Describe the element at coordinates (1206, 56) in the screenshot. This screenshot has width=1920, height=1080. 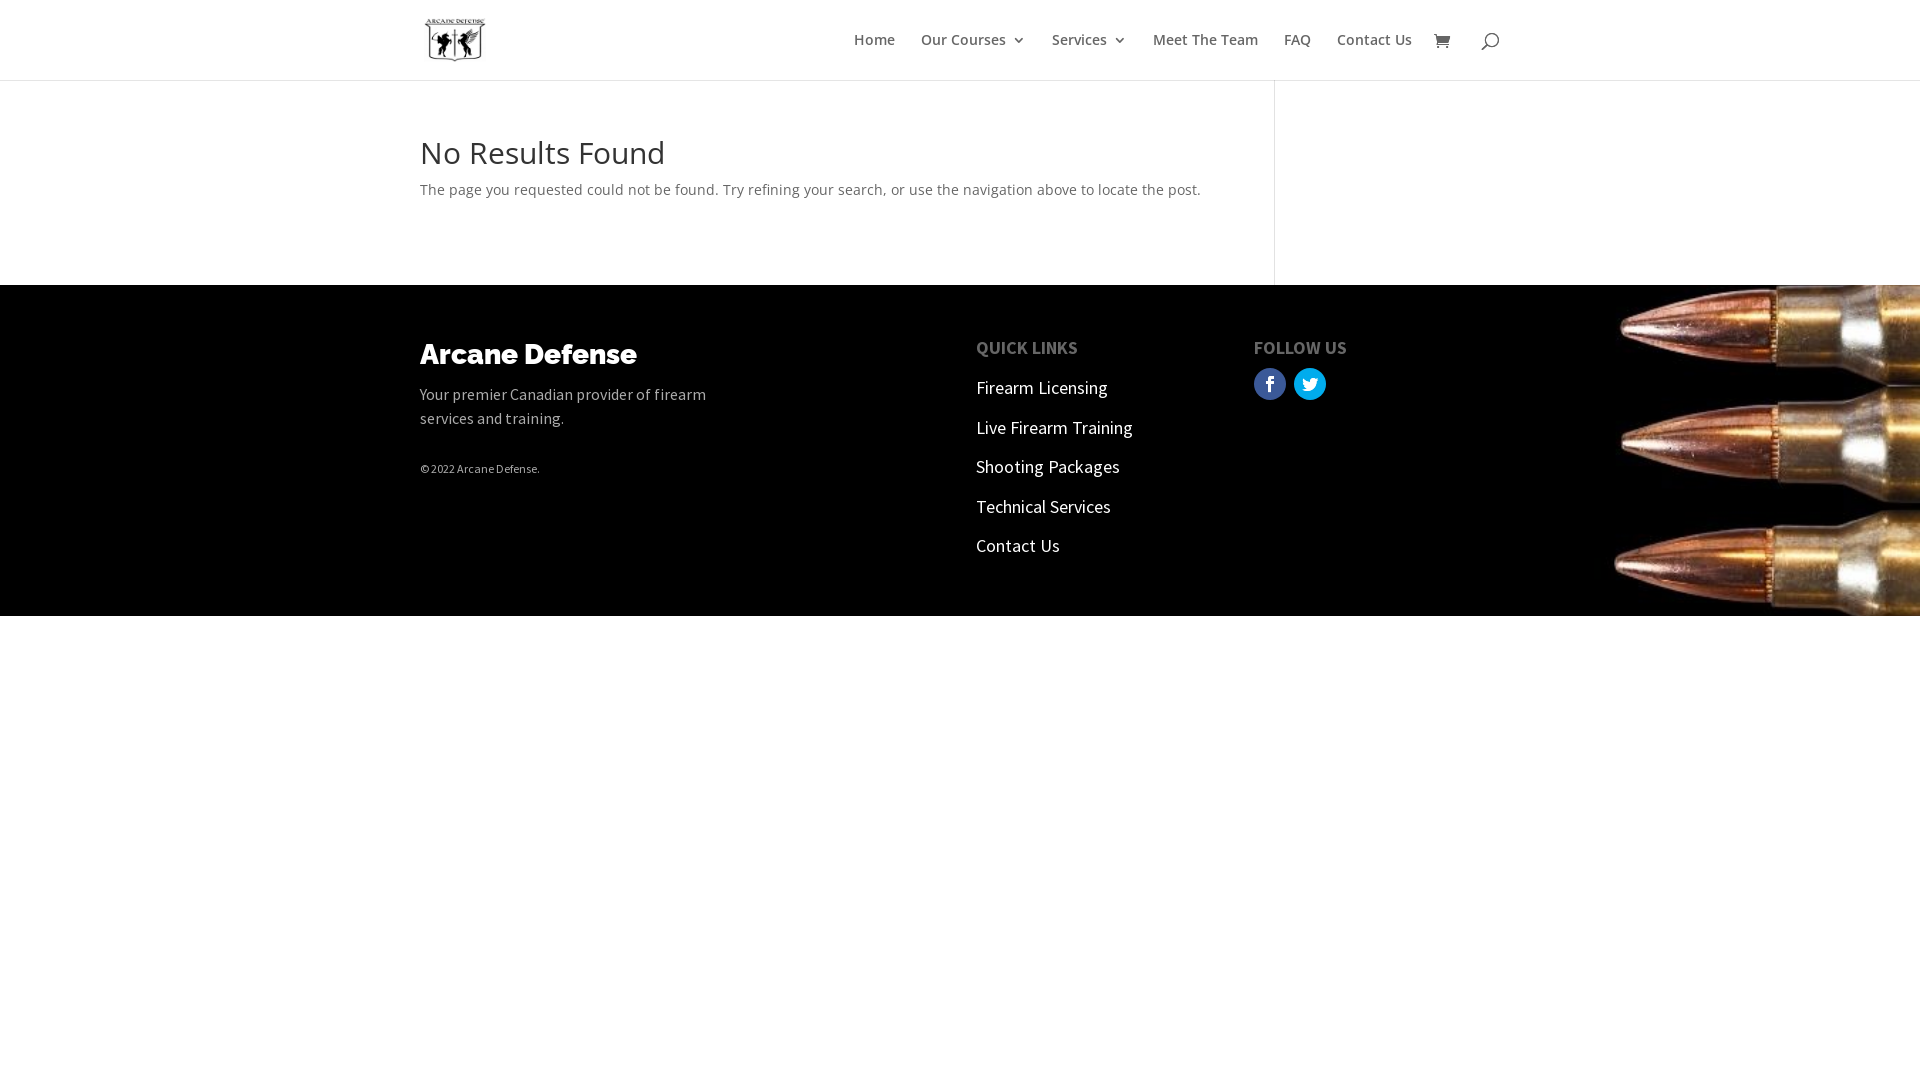
I see `Meet The Team` at that location.